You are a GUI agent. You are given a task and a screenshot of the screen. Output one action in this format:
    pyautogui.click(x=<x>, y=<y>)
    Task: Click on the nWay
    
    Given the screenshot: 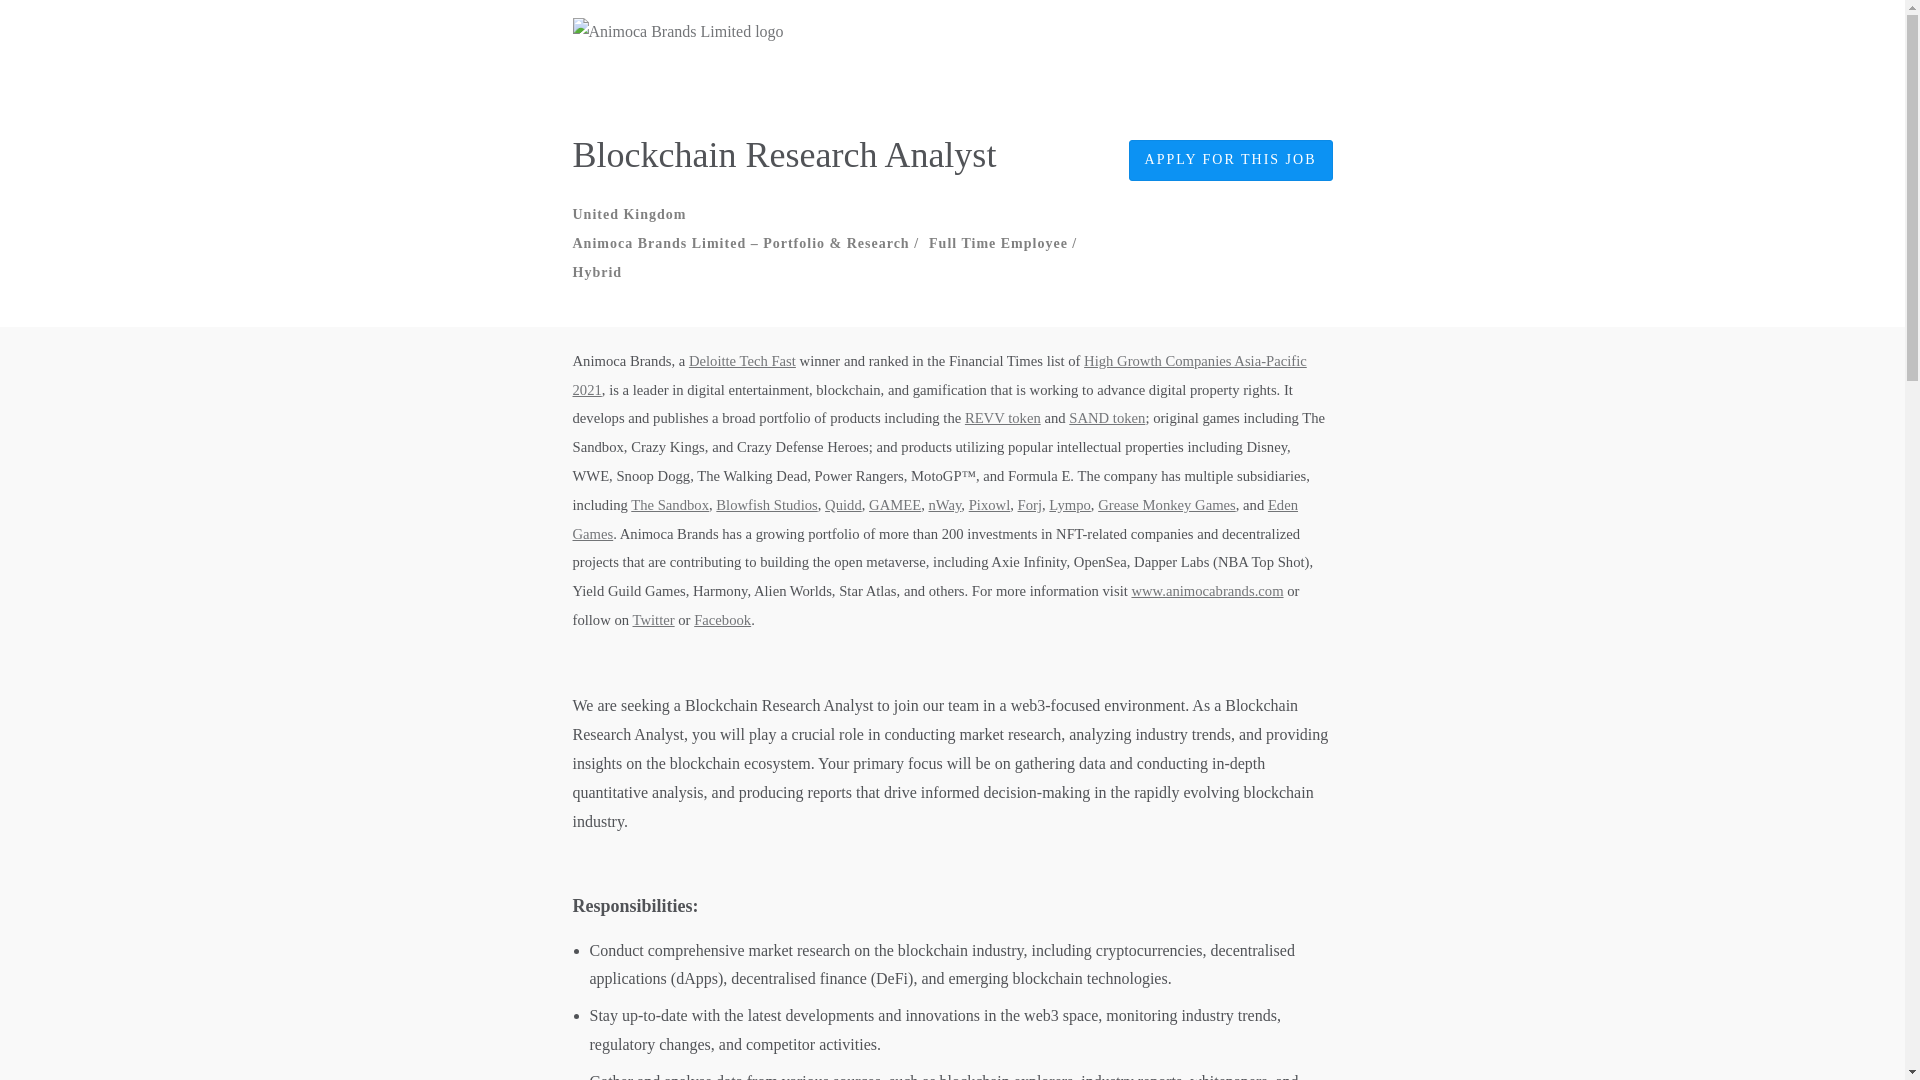 What is the action you would take?
    pyautogui.click(x=944, y=504)
    